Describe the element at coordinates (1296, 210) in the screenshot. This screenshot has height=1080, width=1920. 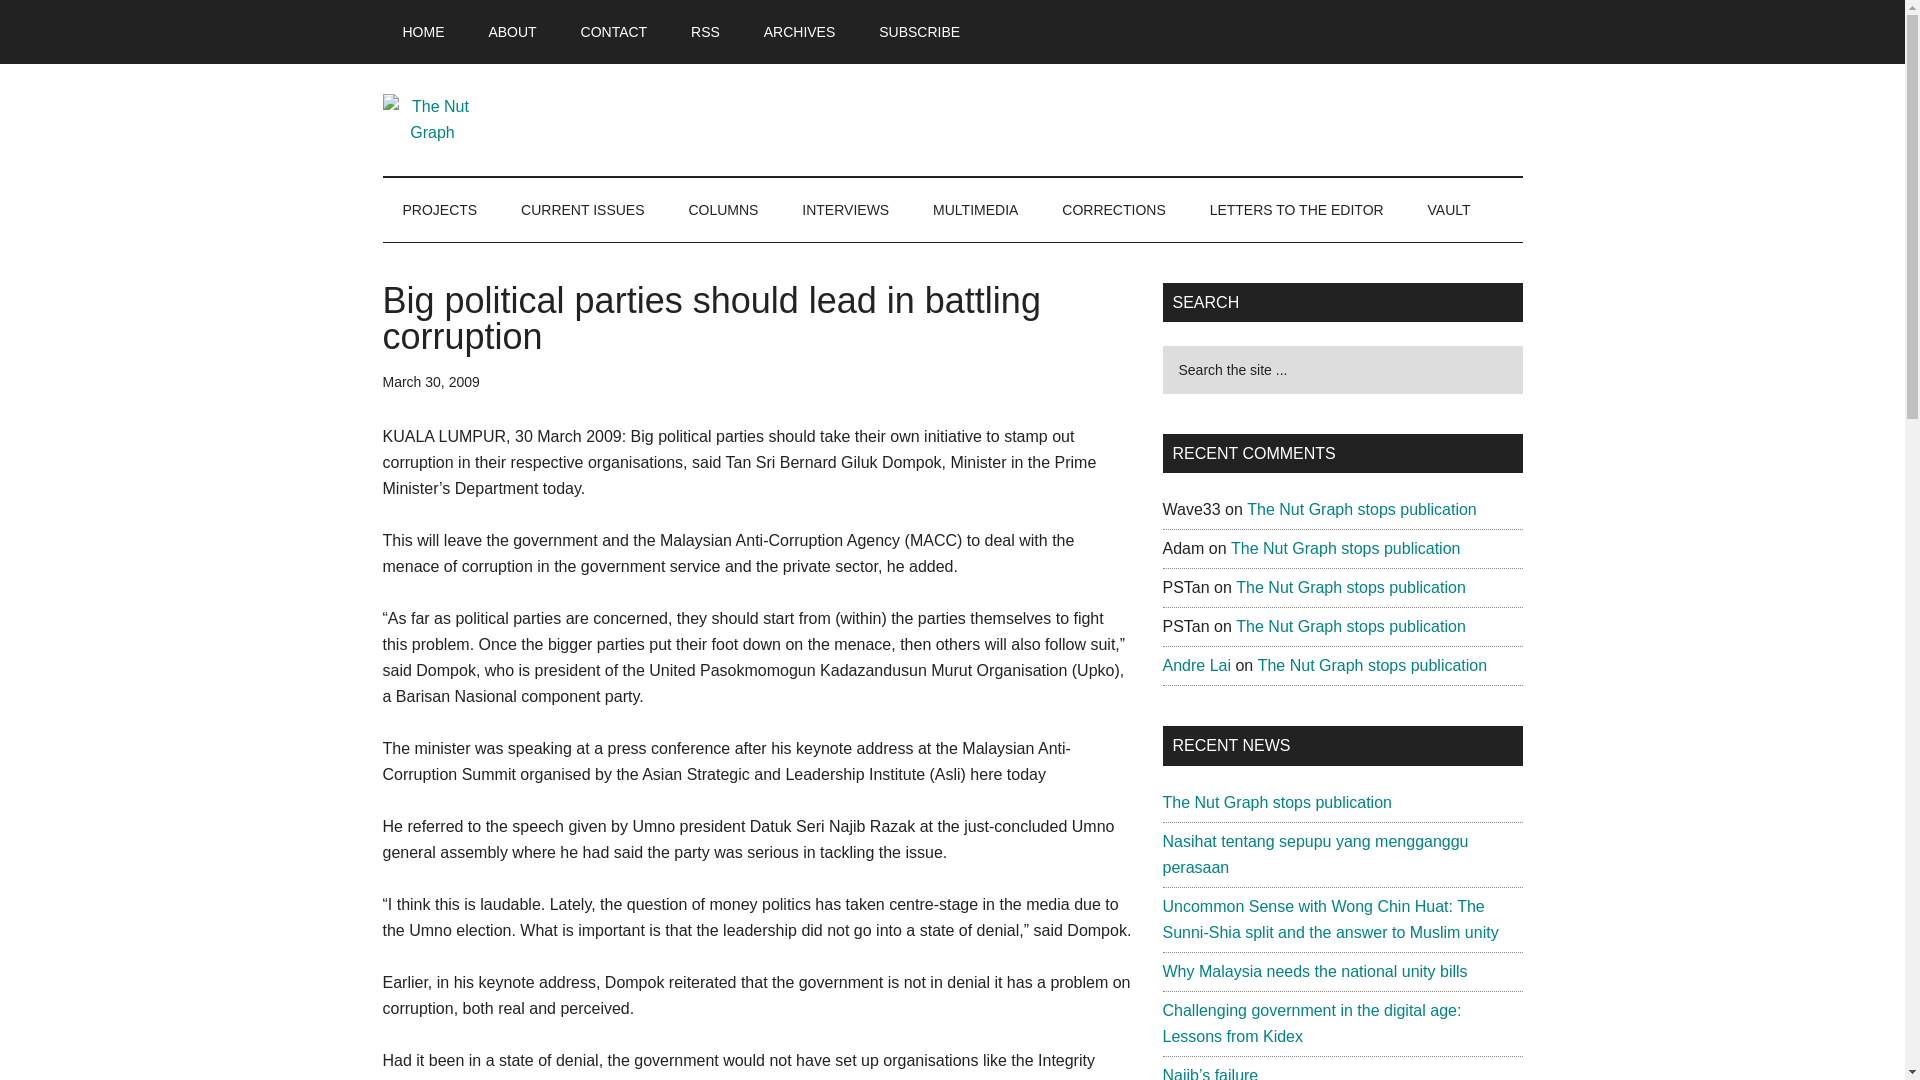
I see `LETTERS TO THE EDITOR` at that location.